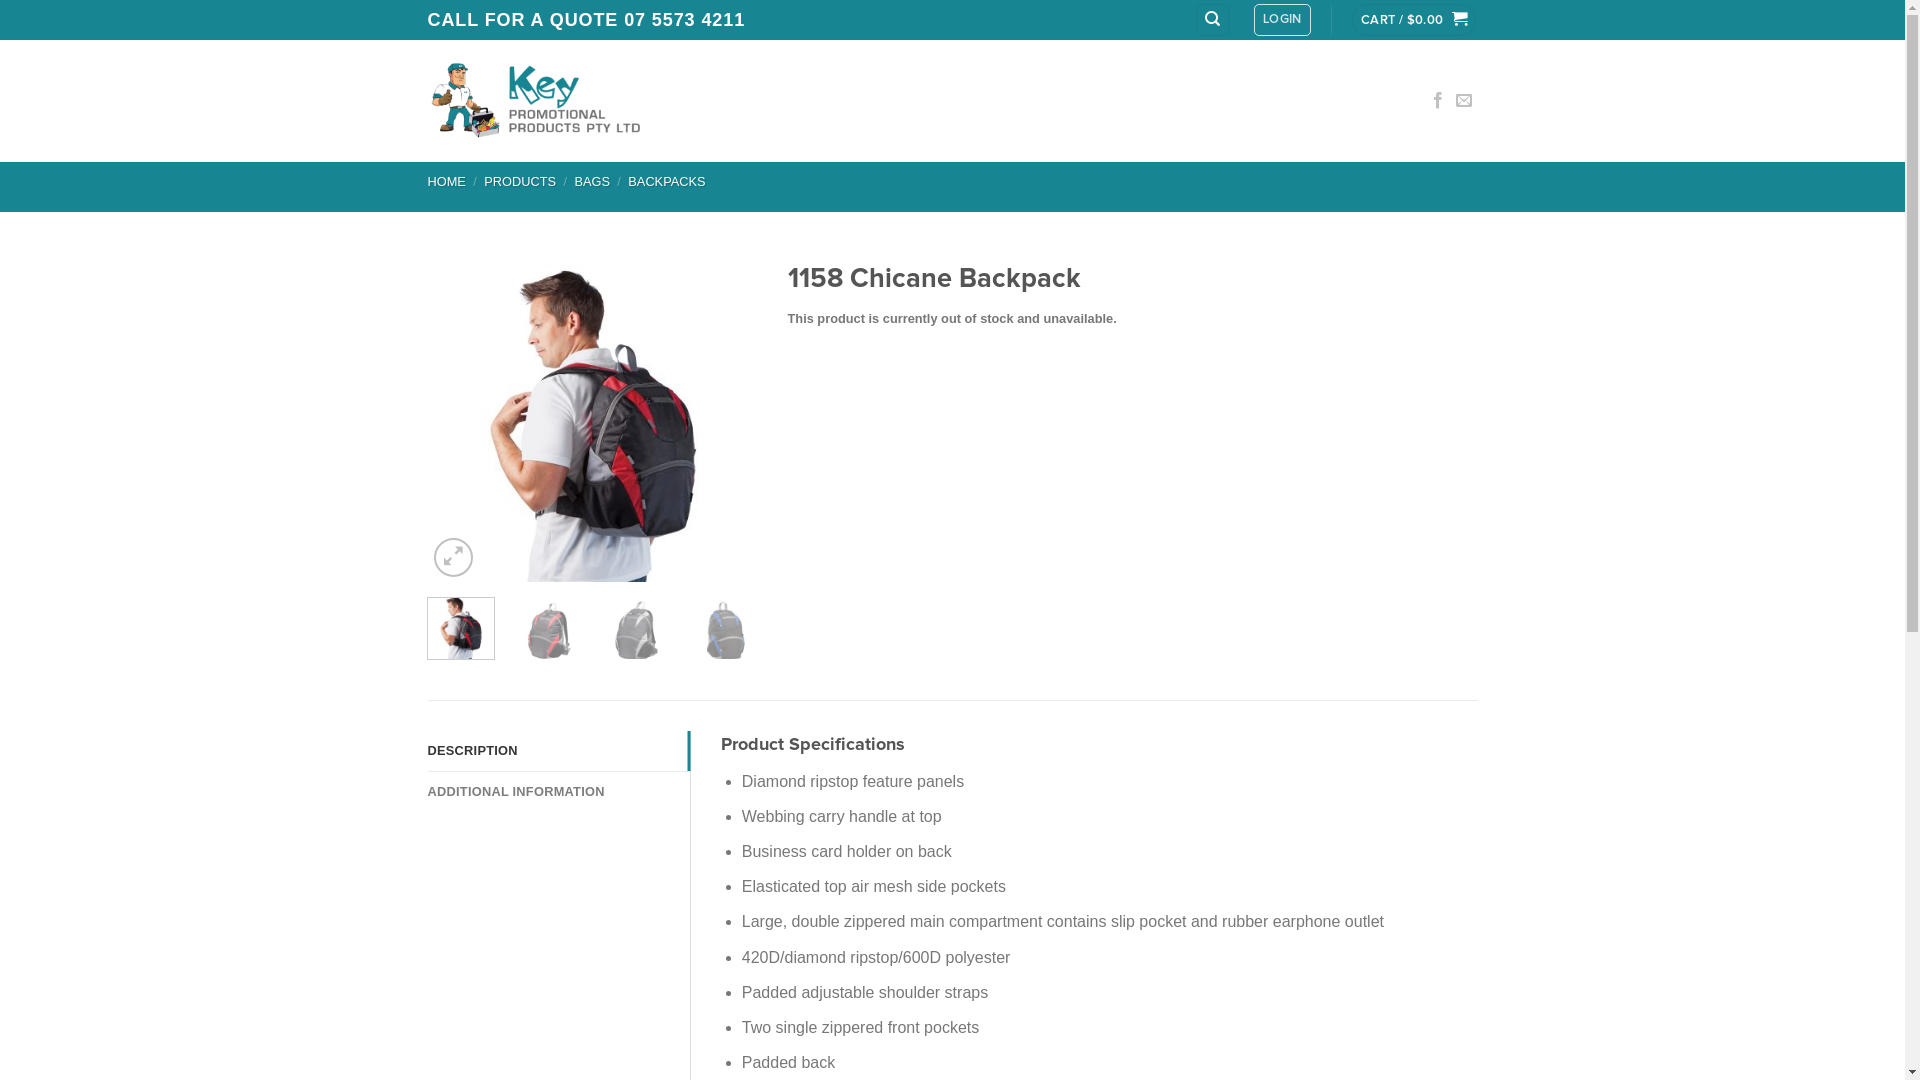 The height and width of the screenshot is (1080, 1920). What do you see at coordinates (520, 182) in the screenshot?
I see `PRODUCTS` at bounding box center [520, 182].